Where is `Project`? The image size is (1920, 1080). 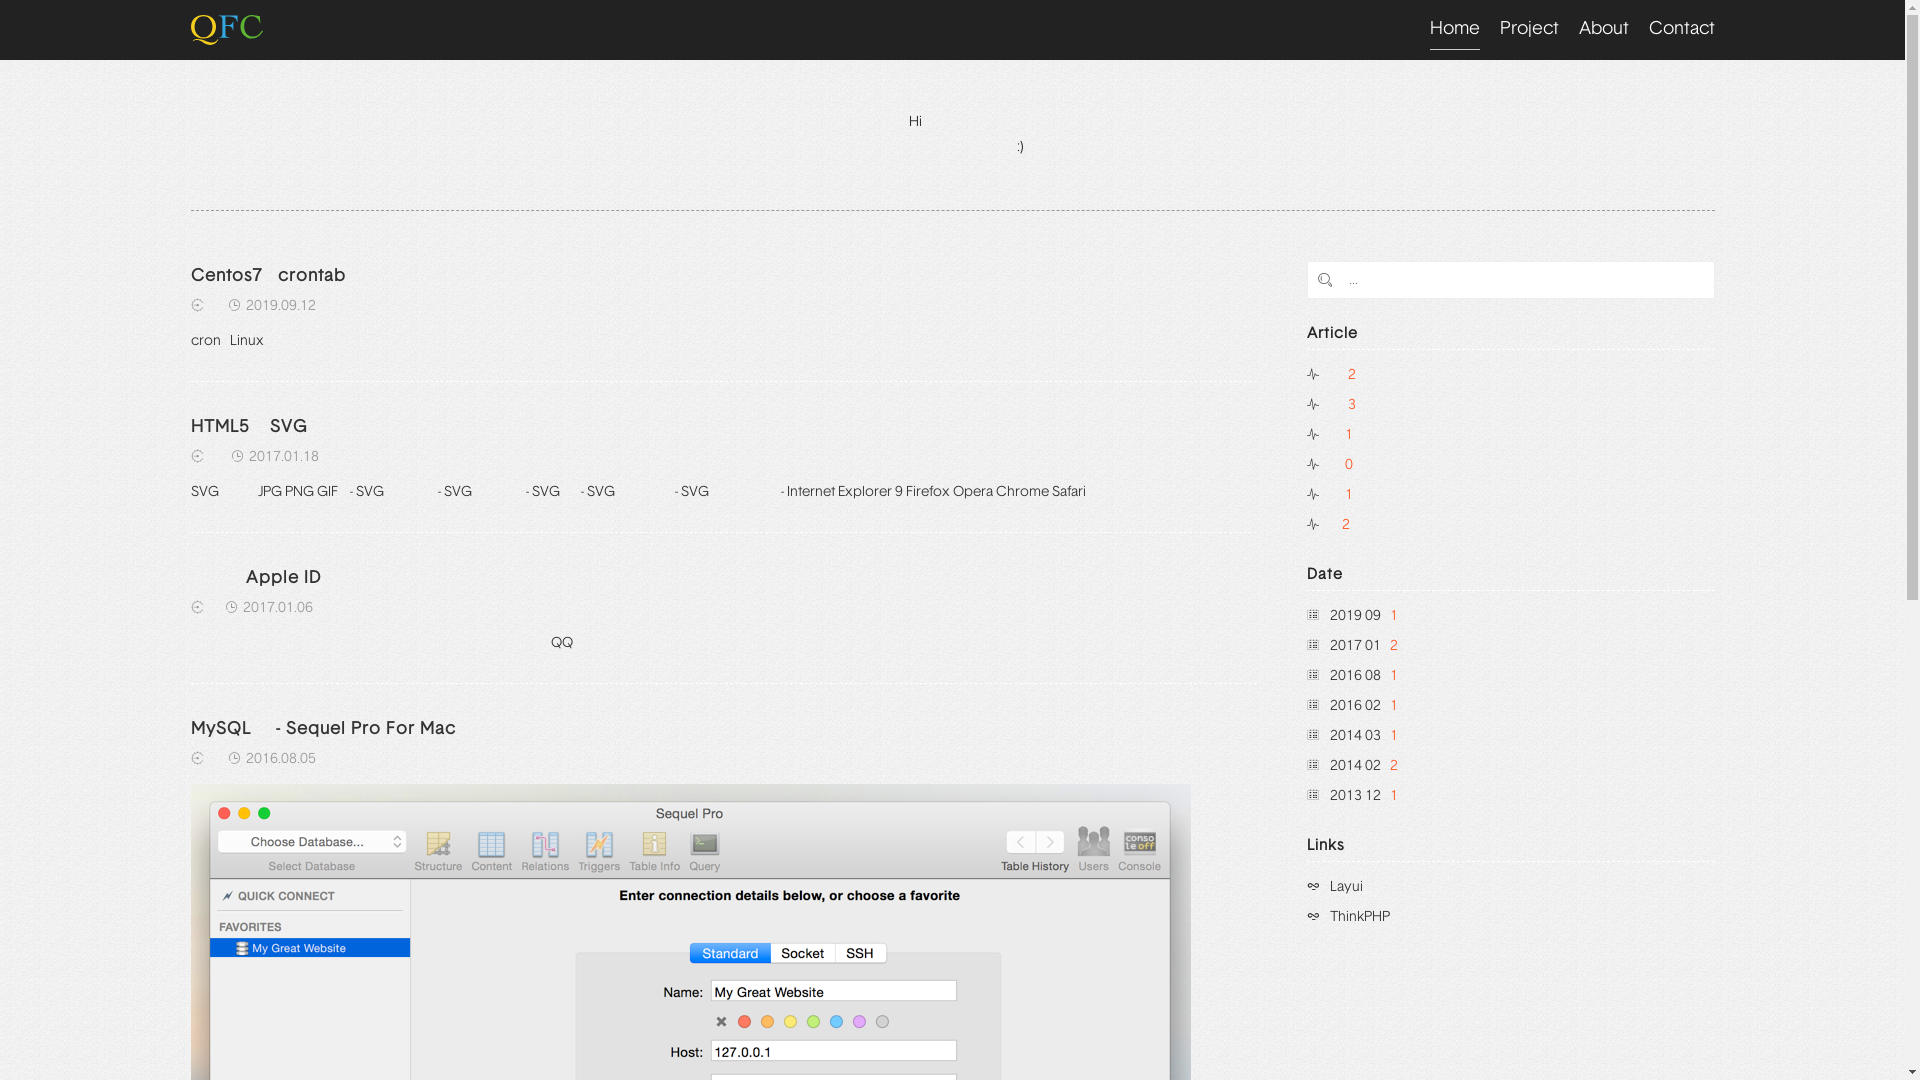
Project is located at coordinates (1530, 30).